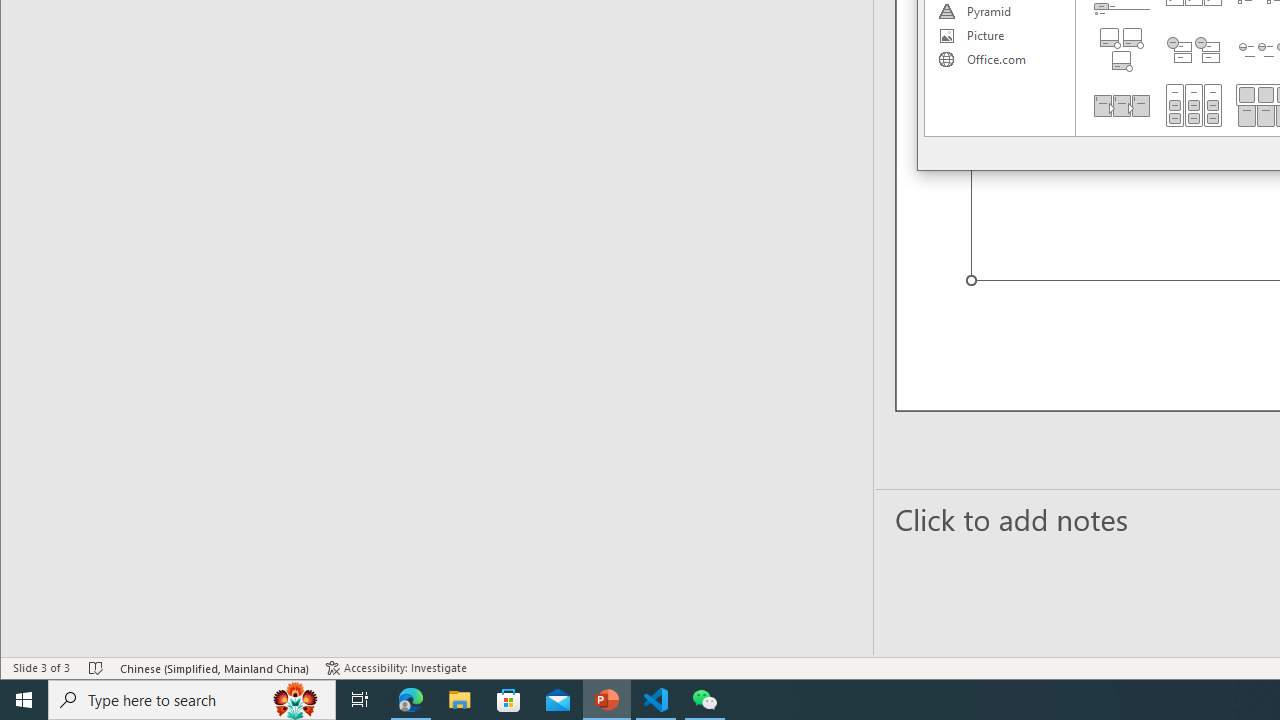  Describe the element at coordinates (360, 700) in the screenshot. I see `Task View` at that location.